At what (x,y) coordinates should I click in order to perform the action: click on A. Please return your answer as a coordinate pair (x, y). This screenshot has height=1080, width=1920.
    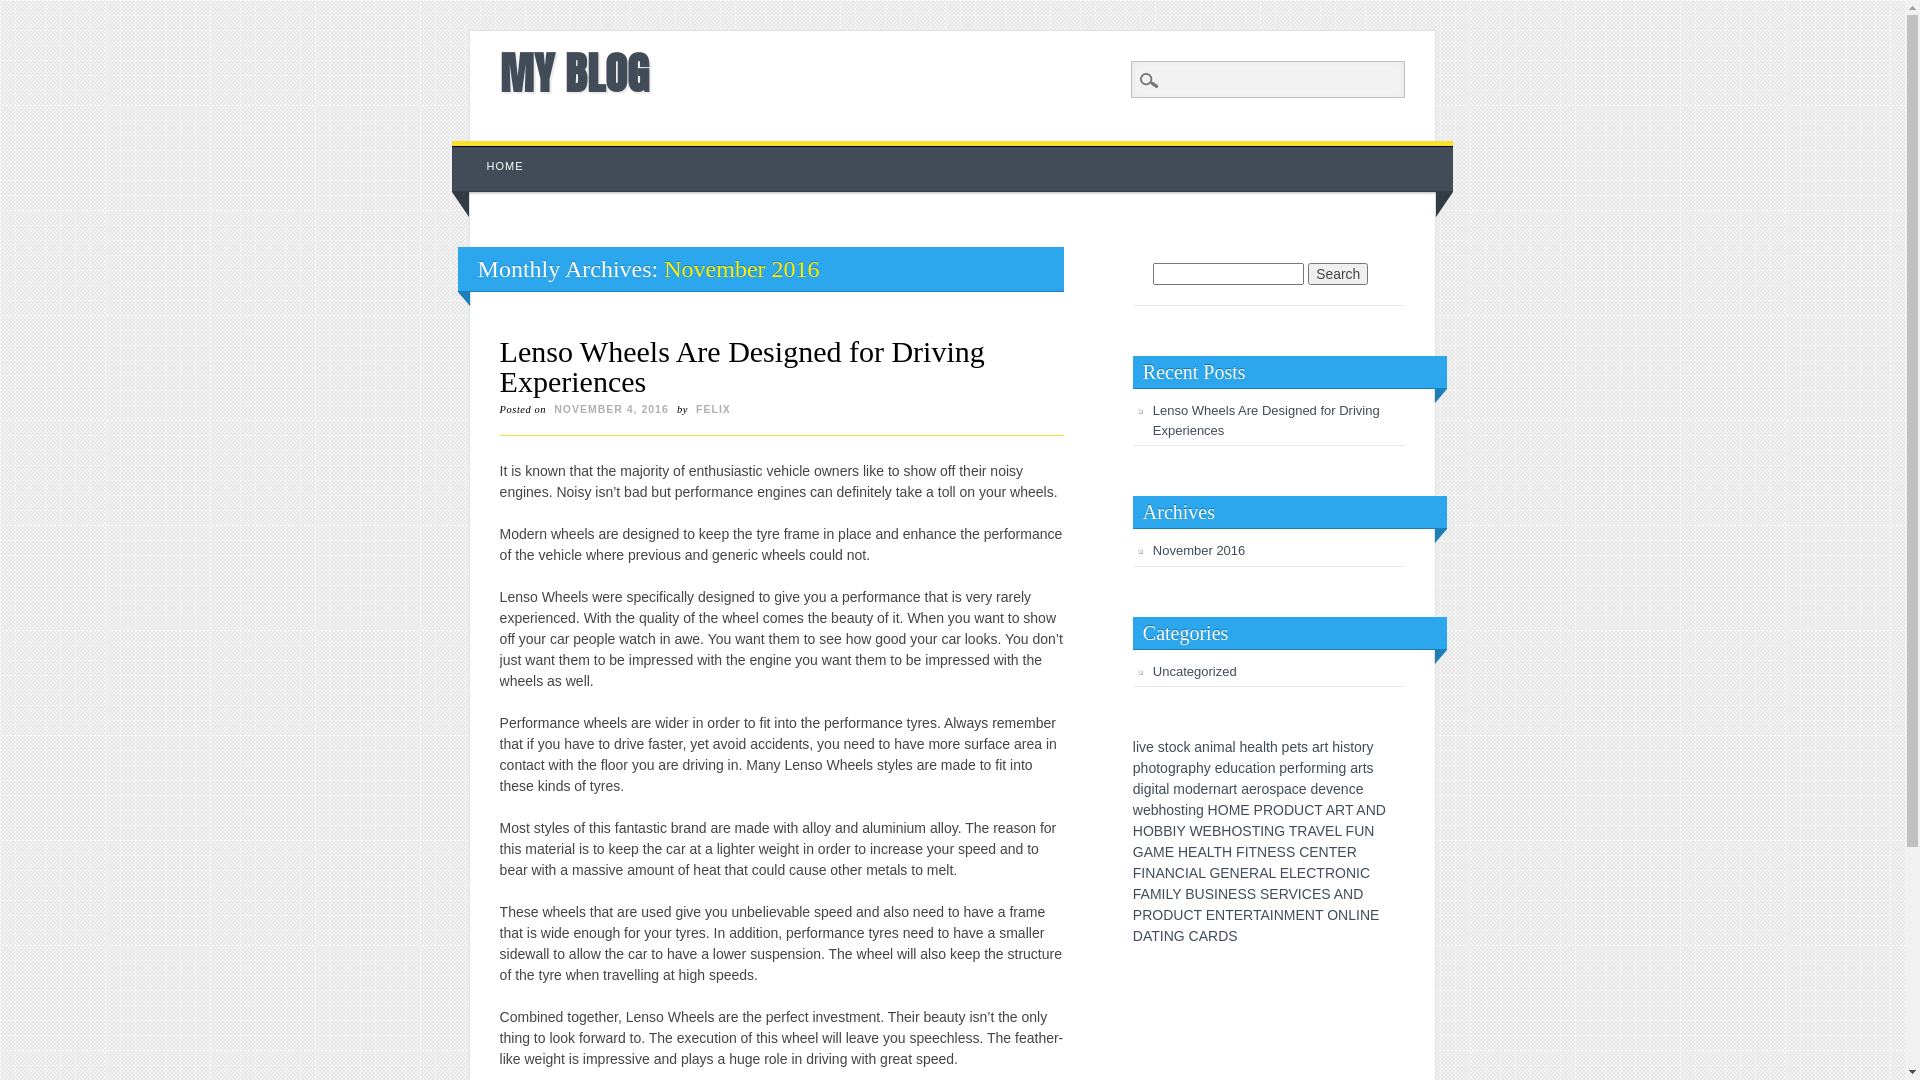
    Looking at the image, I should click on (1360, 810).